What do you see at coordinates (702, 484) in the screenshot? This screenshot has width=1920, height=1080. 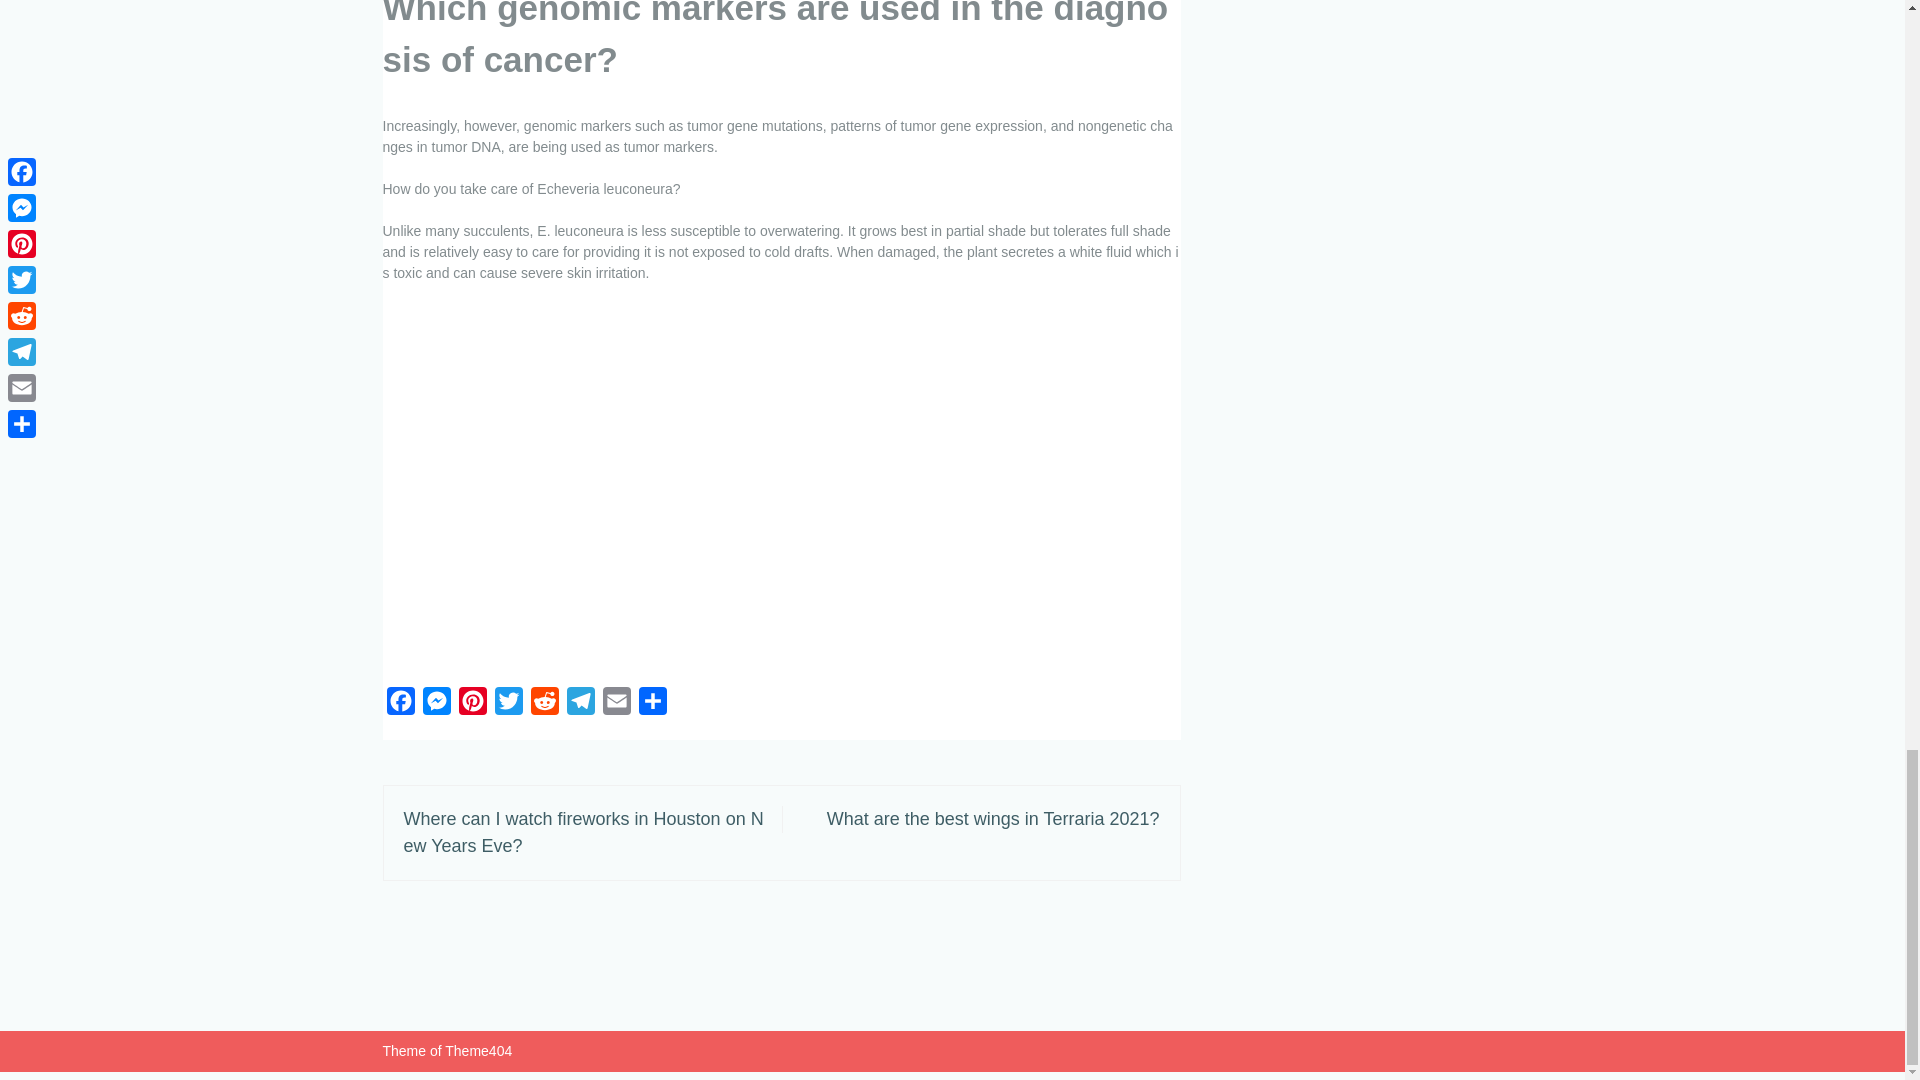 I see `How to Care for Euphorbia Leuconeura` at bounding box center [702, 484].